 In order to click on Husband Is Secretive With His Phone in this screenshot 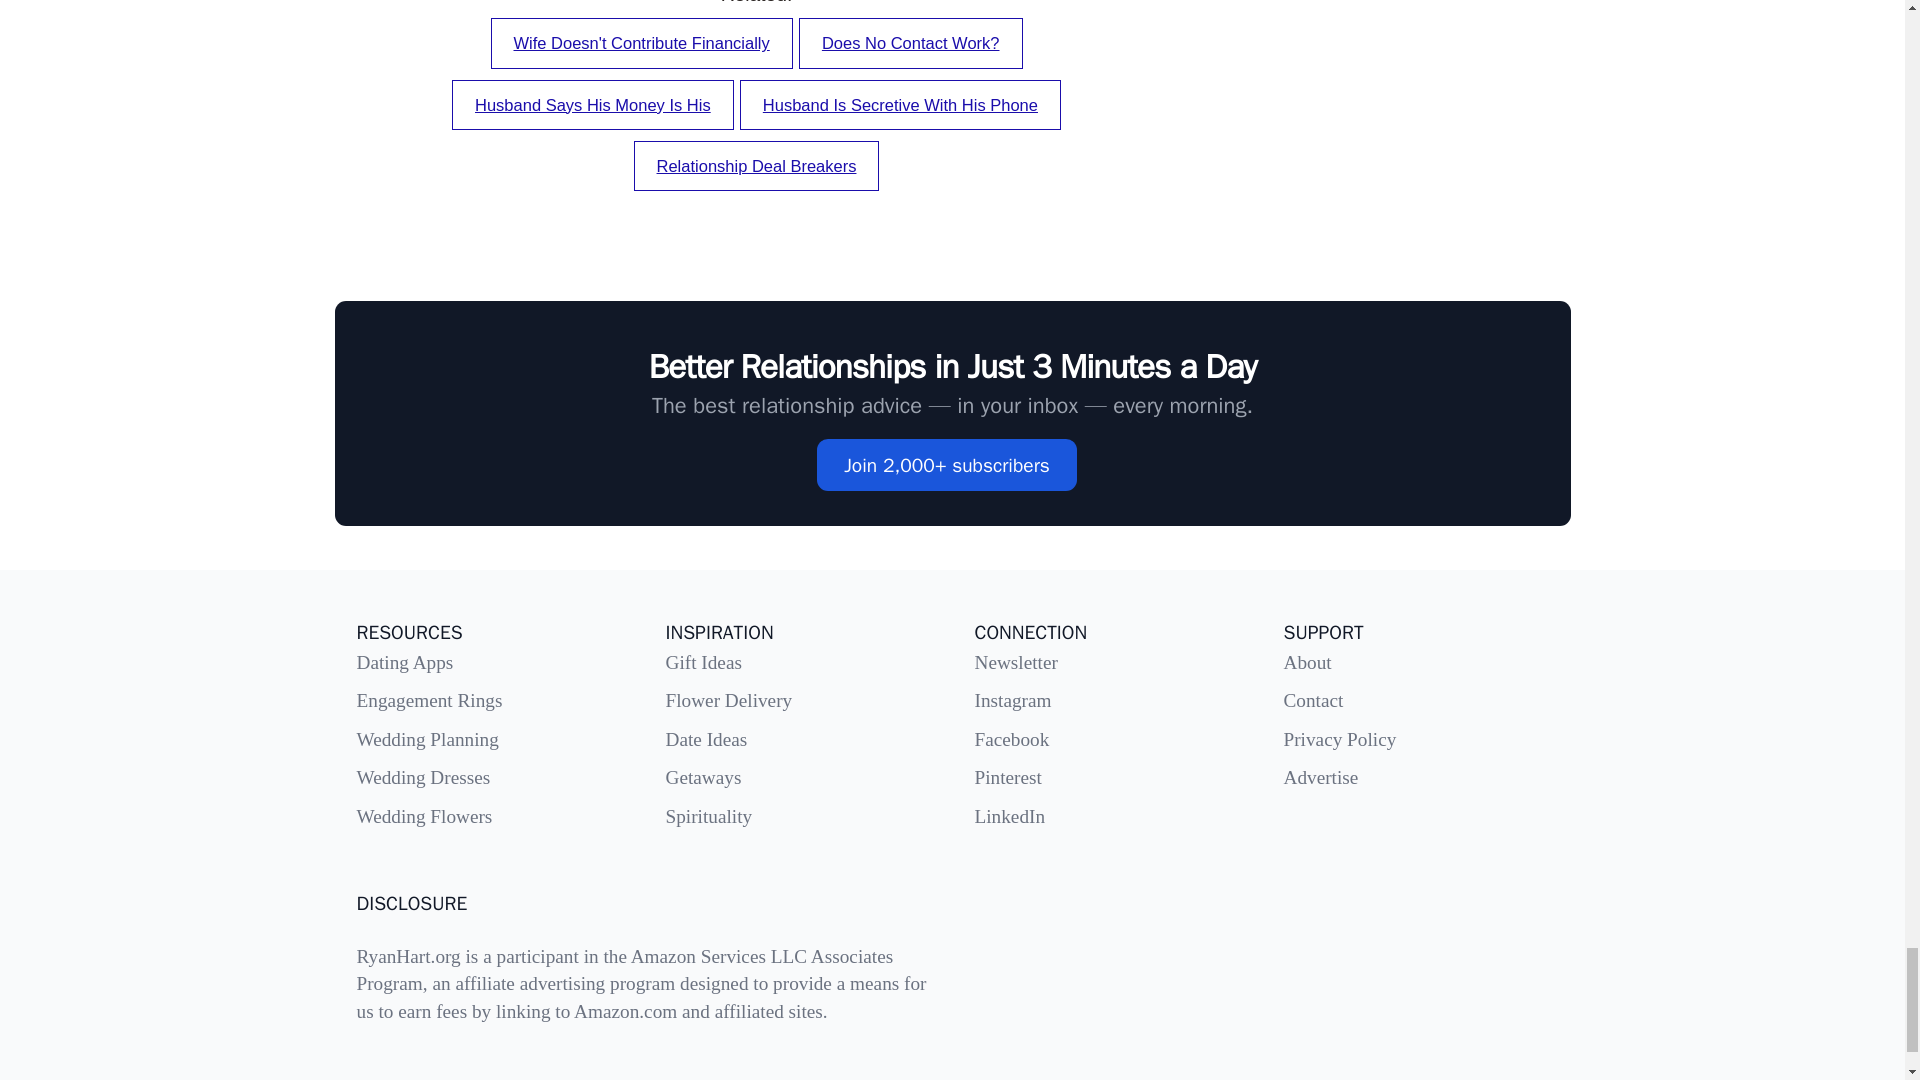, I will do `click(900, 104)`.